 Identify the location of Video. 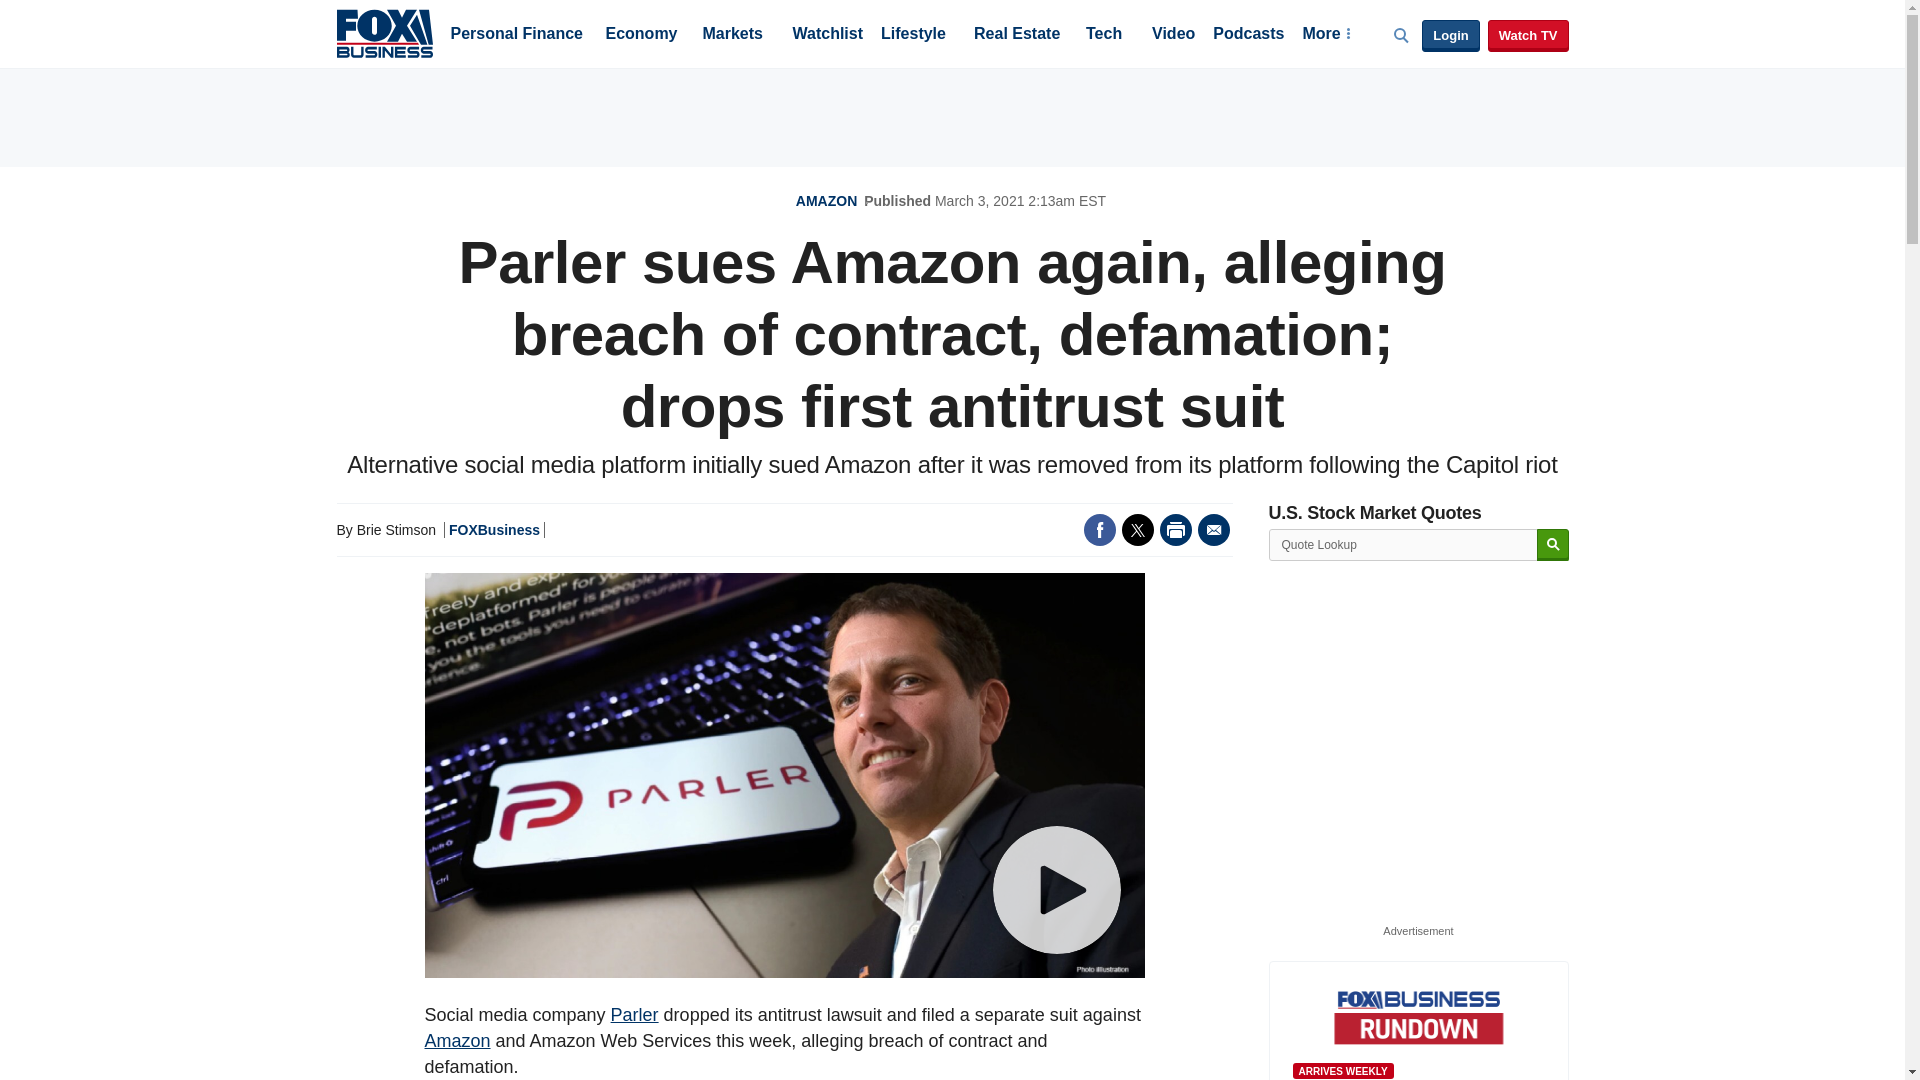
(1173, 35).